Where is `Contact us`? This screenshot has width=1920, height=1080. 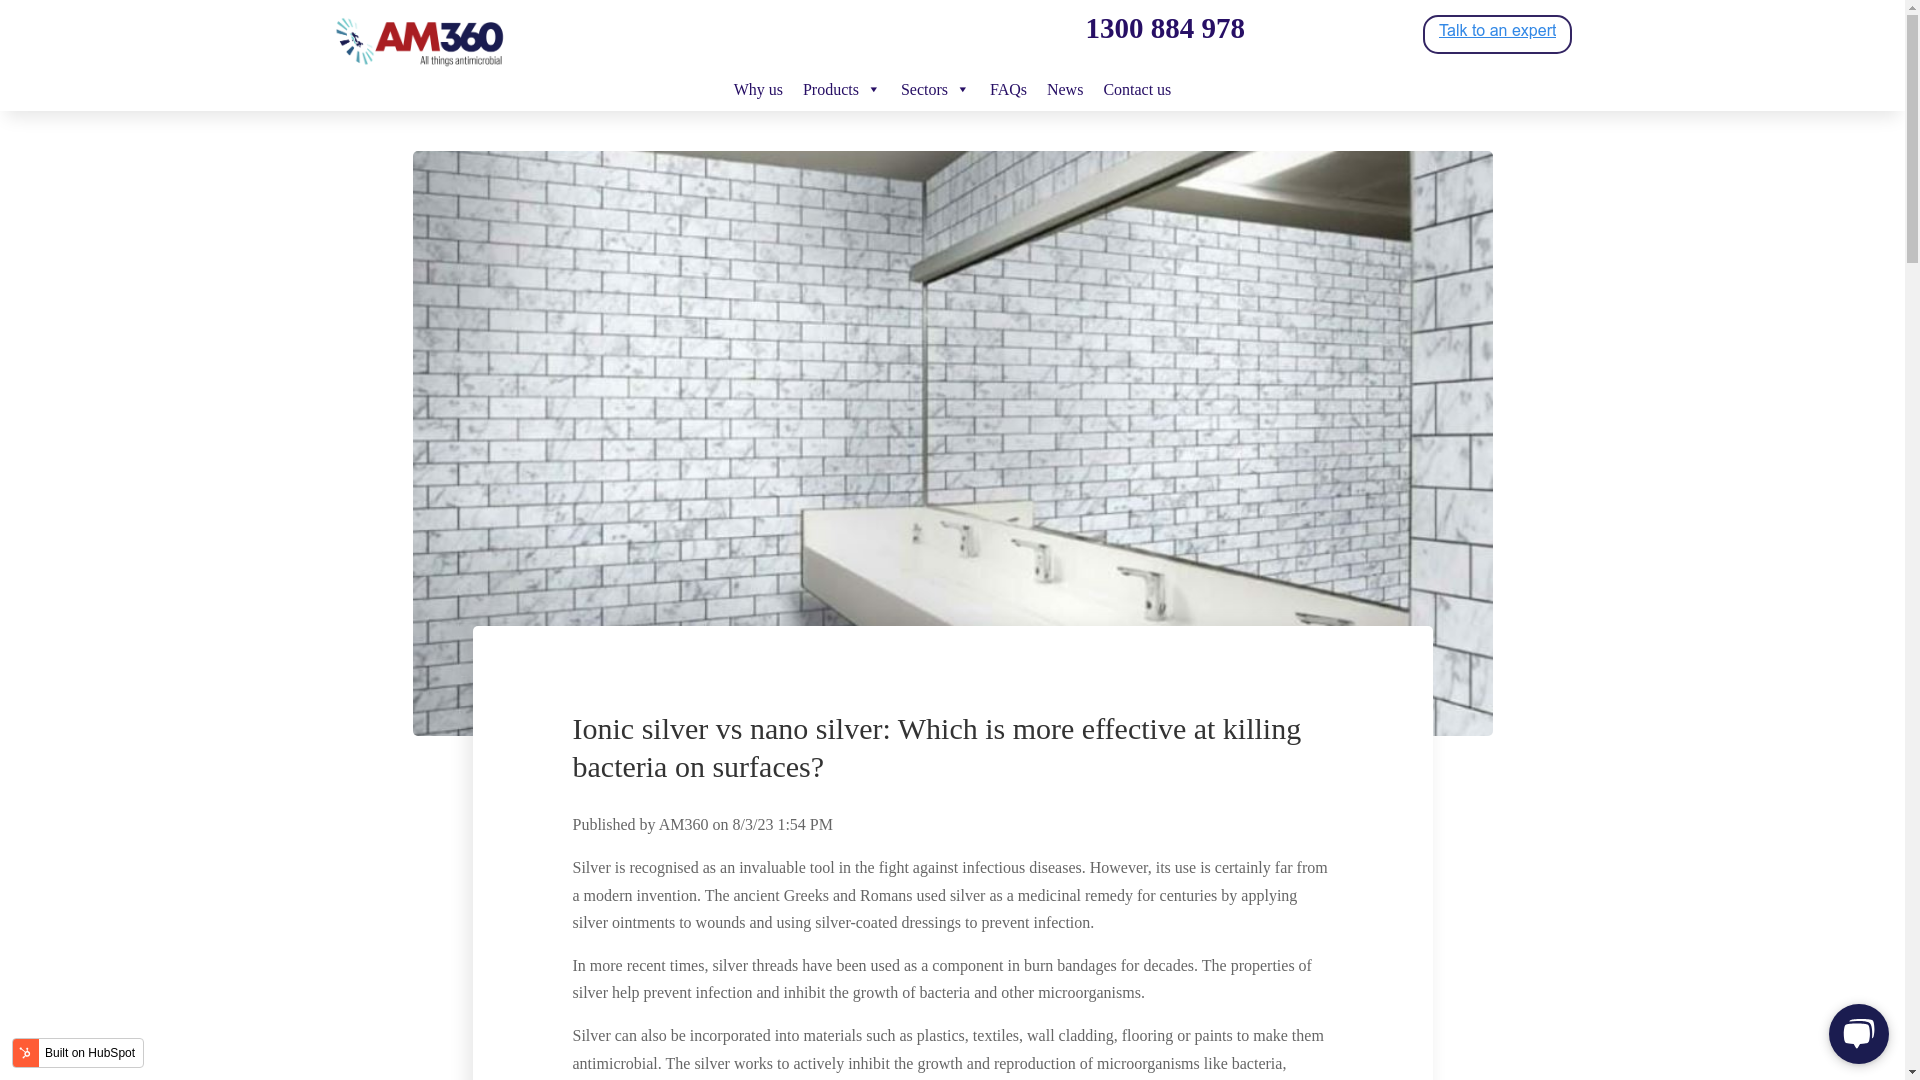 Contact us is located at coordinates (1136, 91).